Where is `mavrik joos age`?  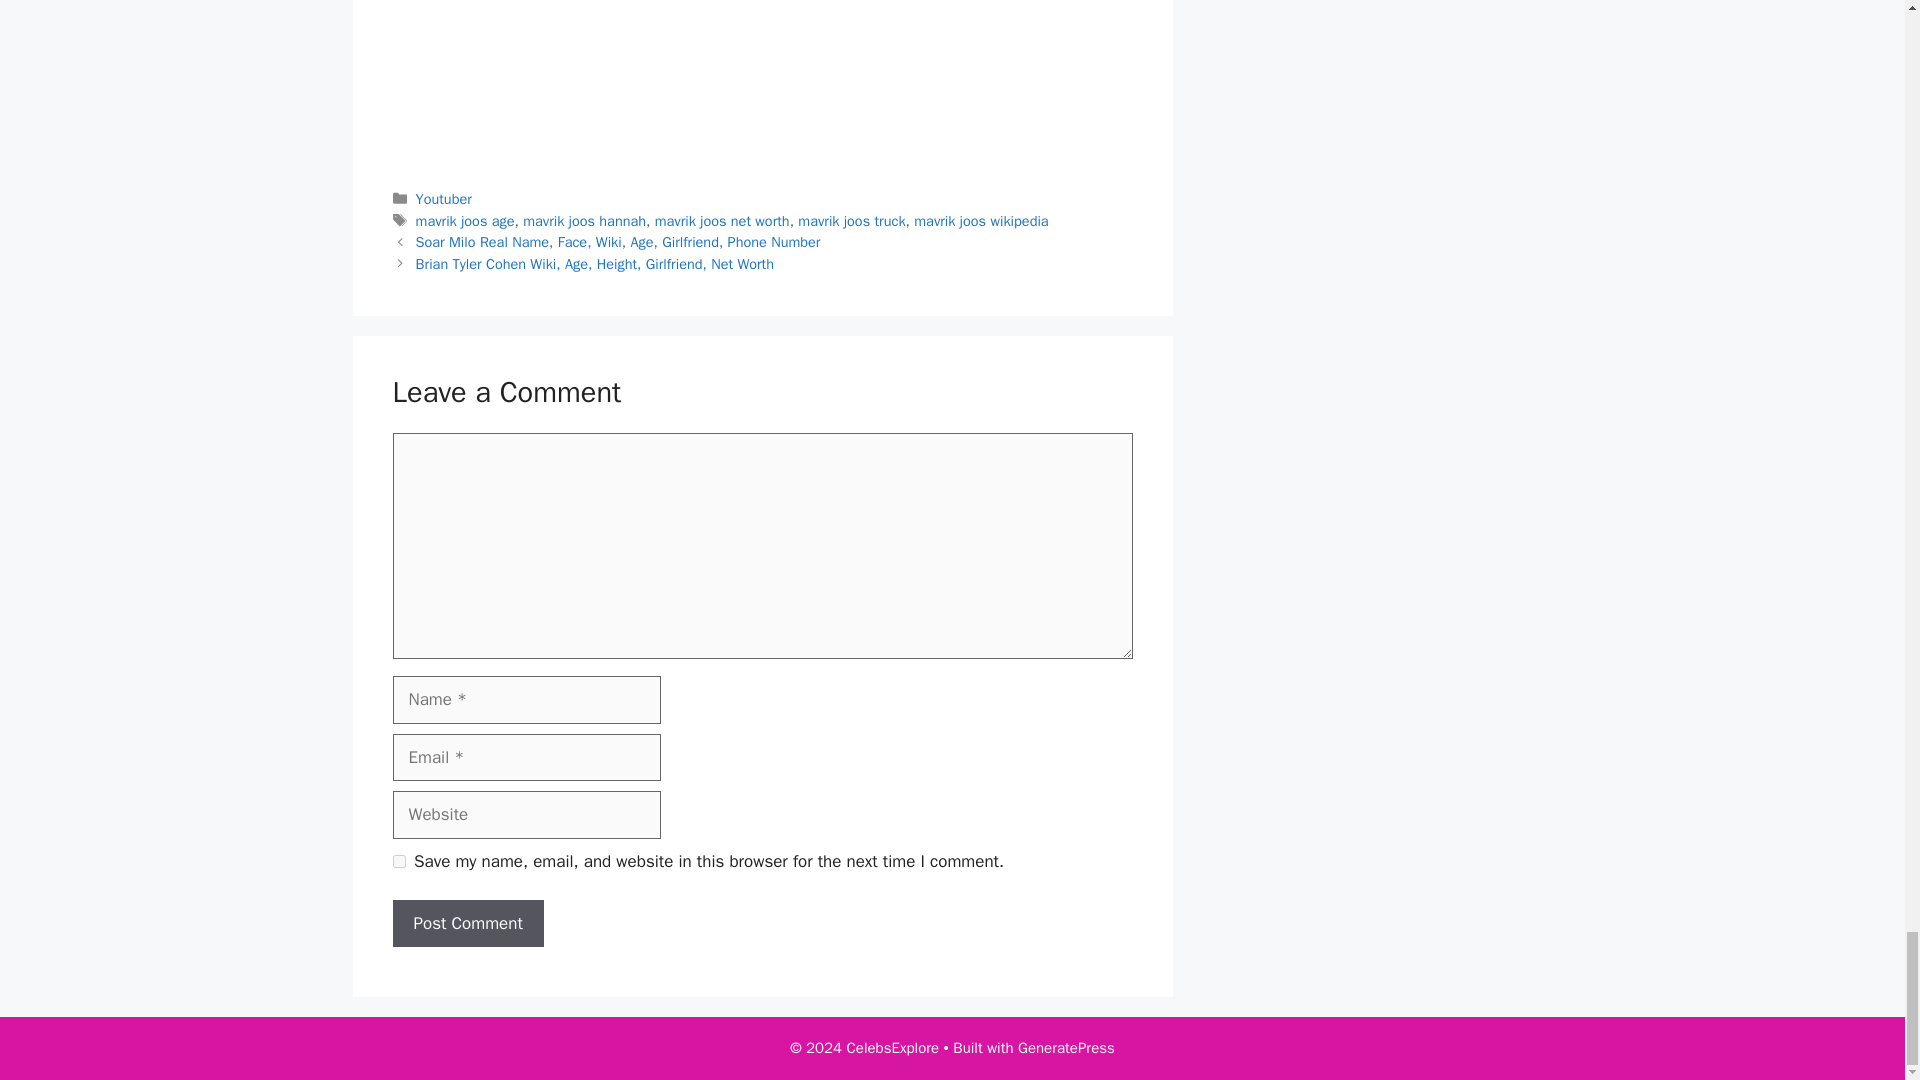
mavrik joos age is located at coordinates (465, 220).